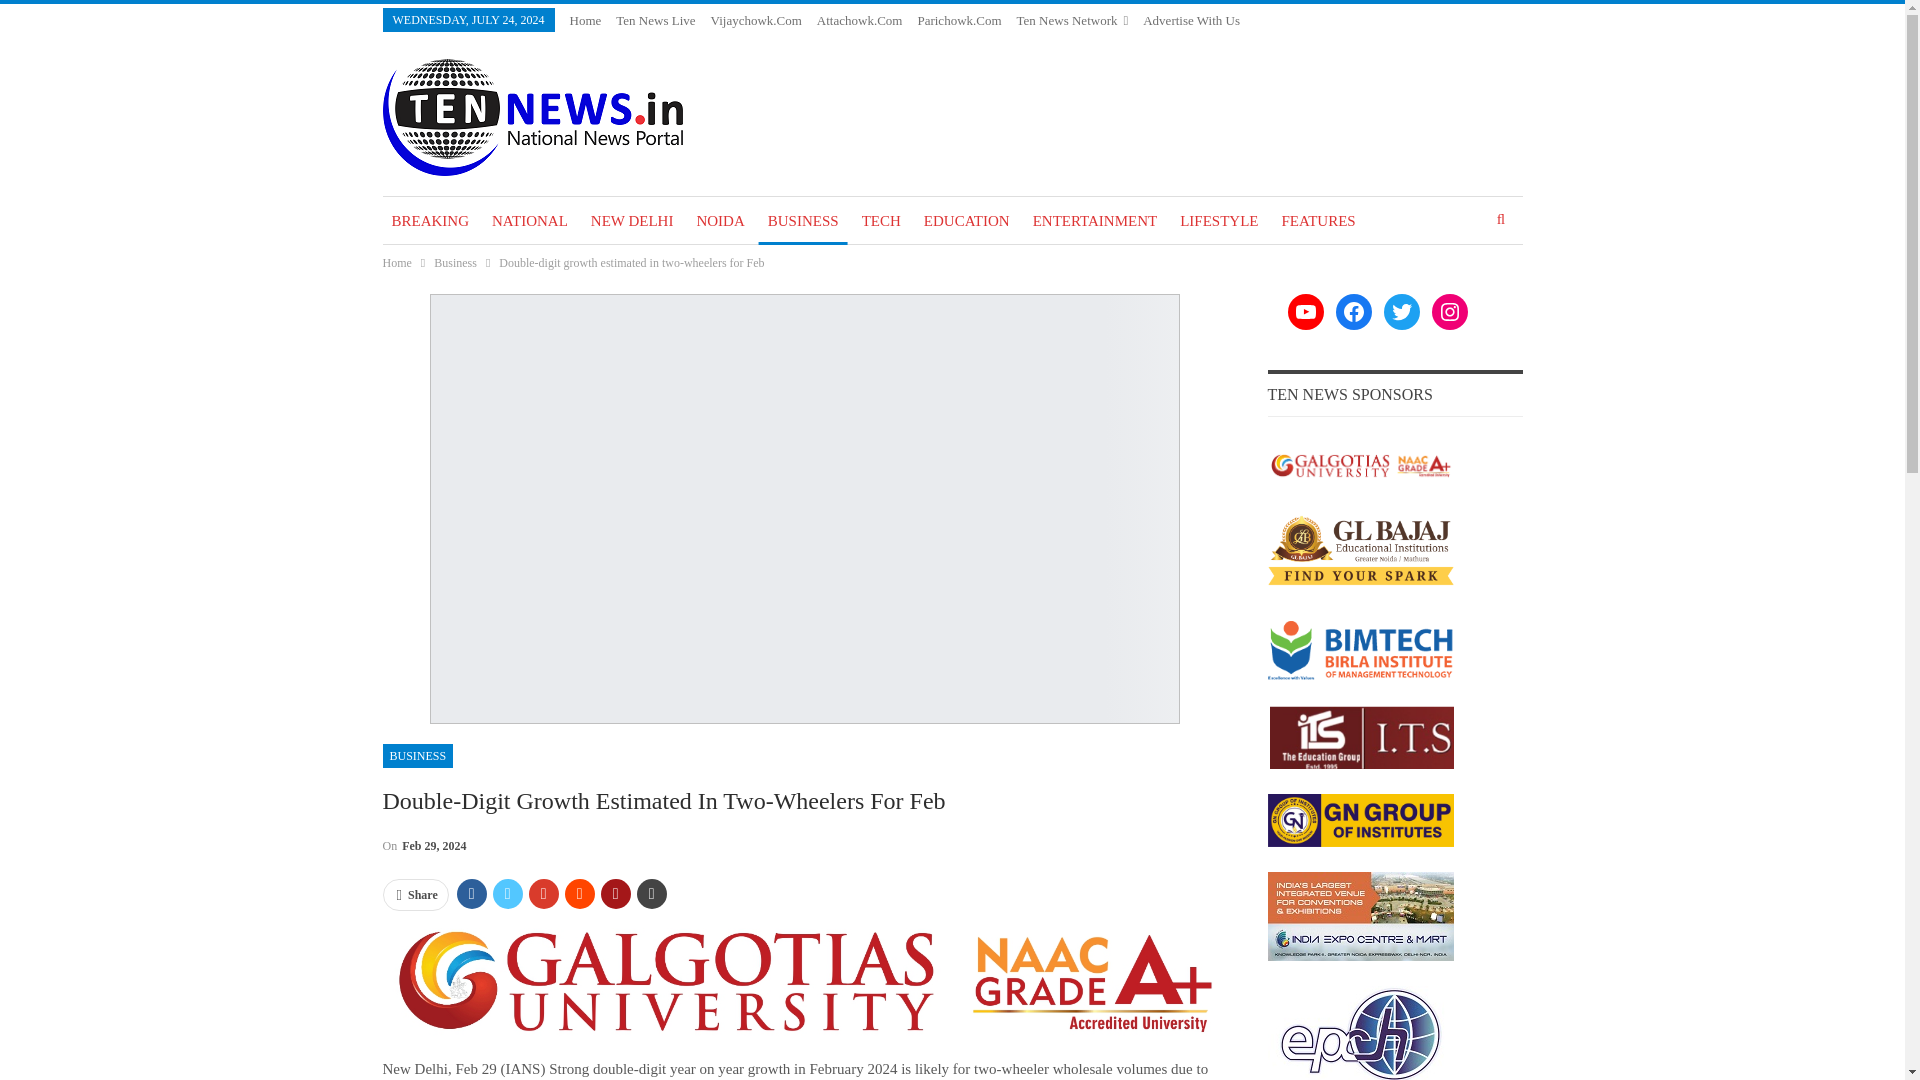 This screenshot has width=1920, height=1080. Describe the element at coordinates (881, 220) in the screenshot. I see `TECH` at that location.